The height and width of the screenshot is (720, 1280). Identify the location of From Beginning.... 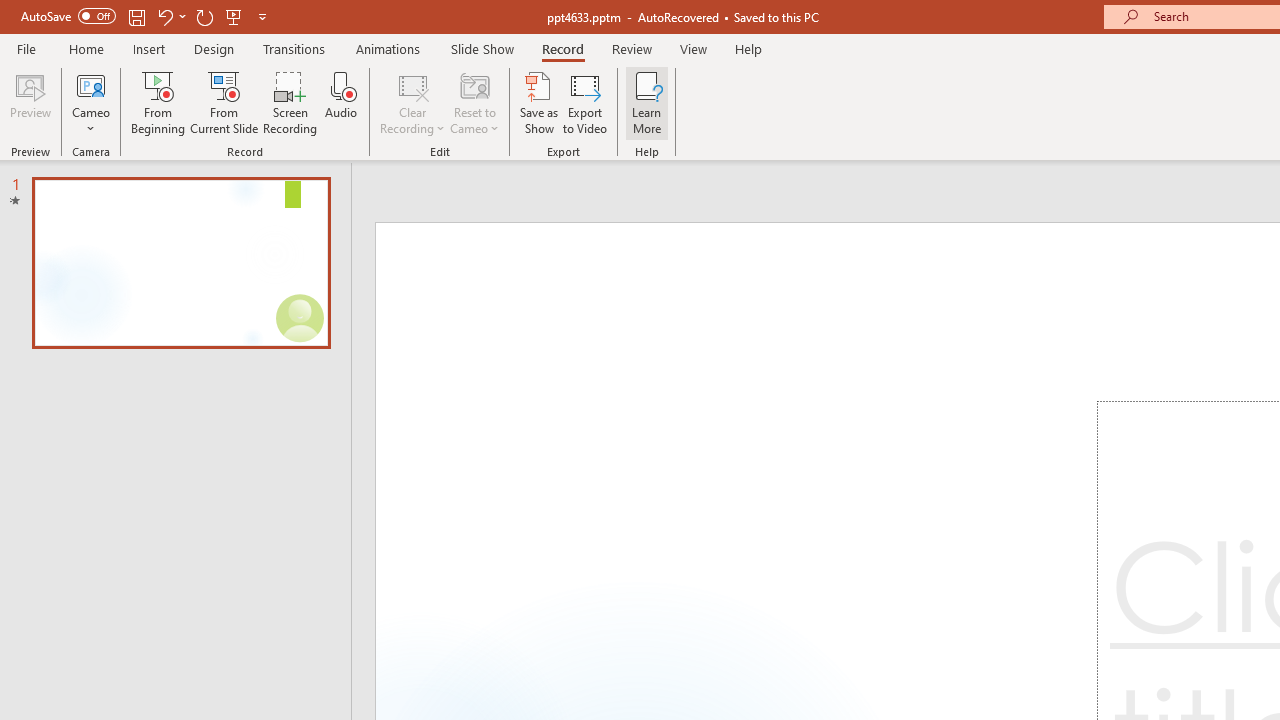
(158, 102).